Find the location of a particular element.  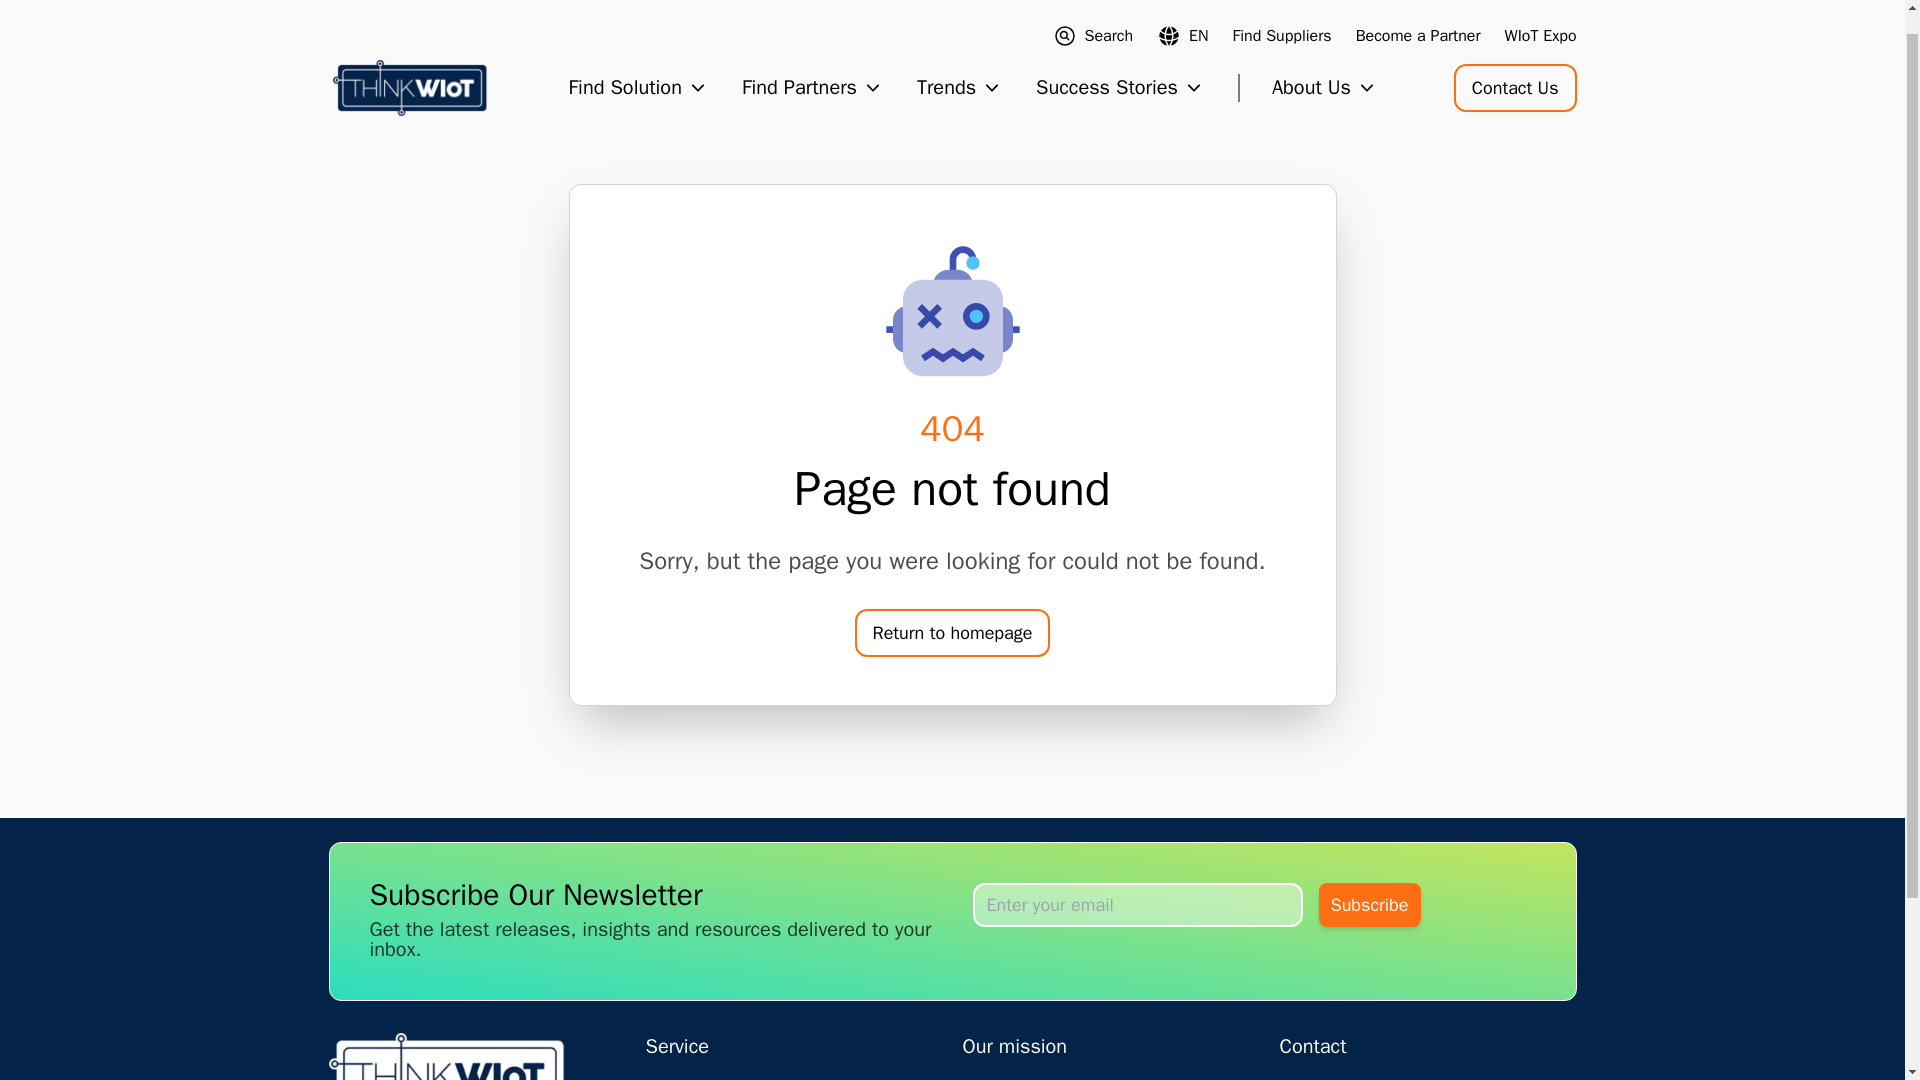

Find Suppliers is located at coordinates (1282, 12).